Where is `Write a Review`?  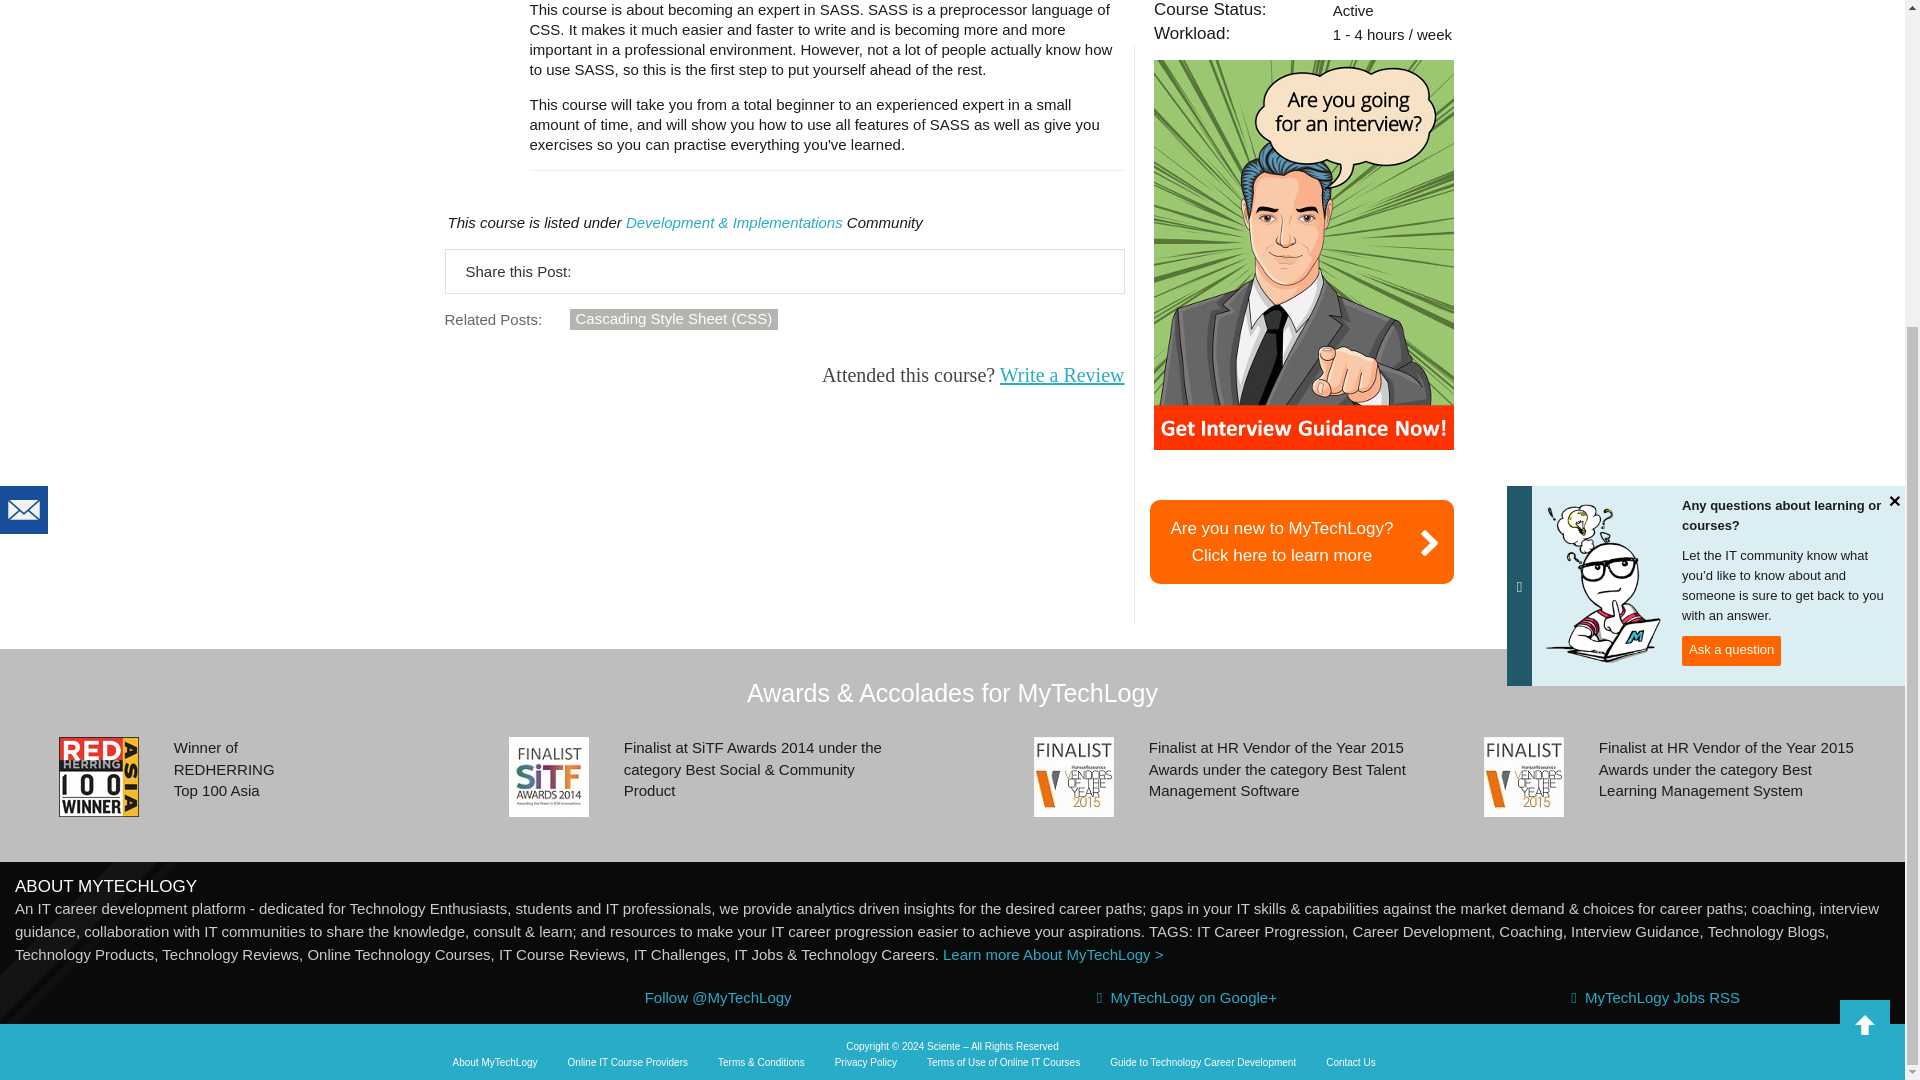 Write a Review is located at coordinates (1302, 542).